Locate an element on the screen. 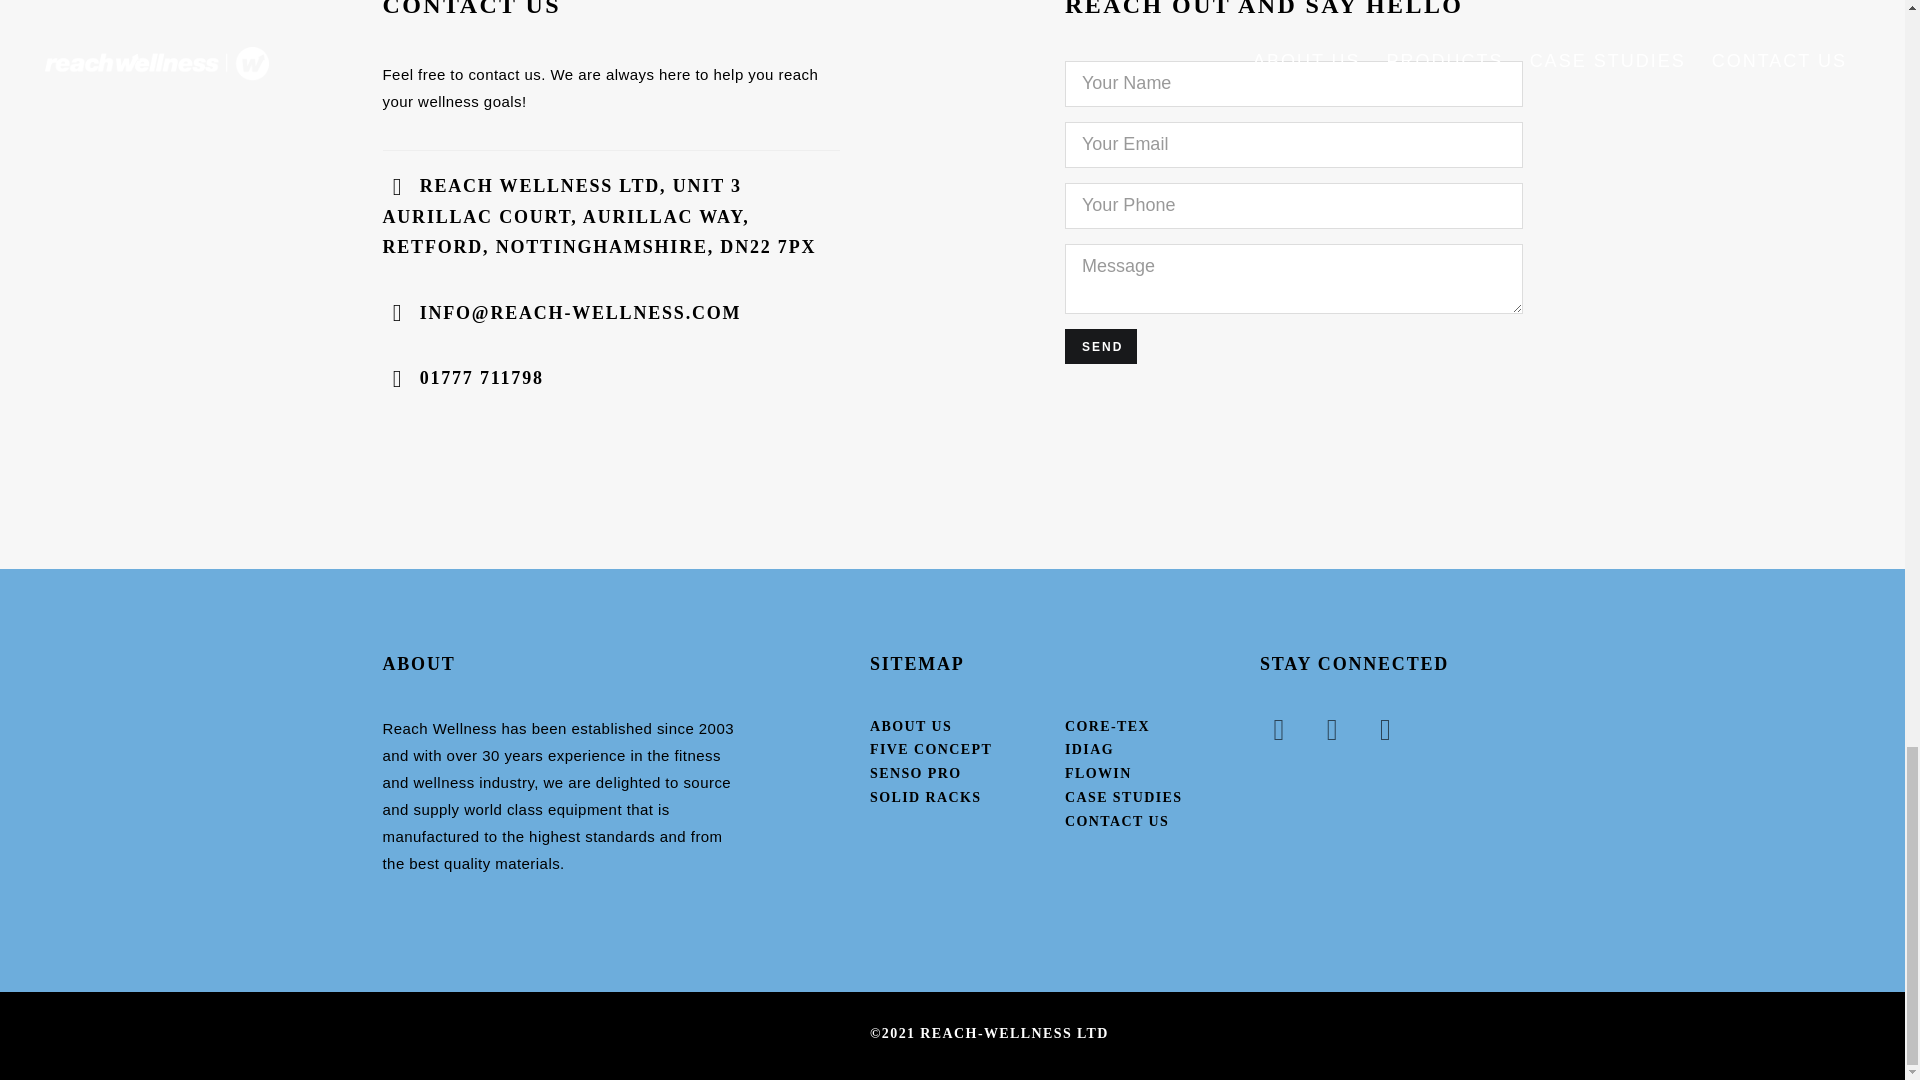 This screenshot has width=1920, height=1080. ABOUT US is located at coordinates (910, 726).